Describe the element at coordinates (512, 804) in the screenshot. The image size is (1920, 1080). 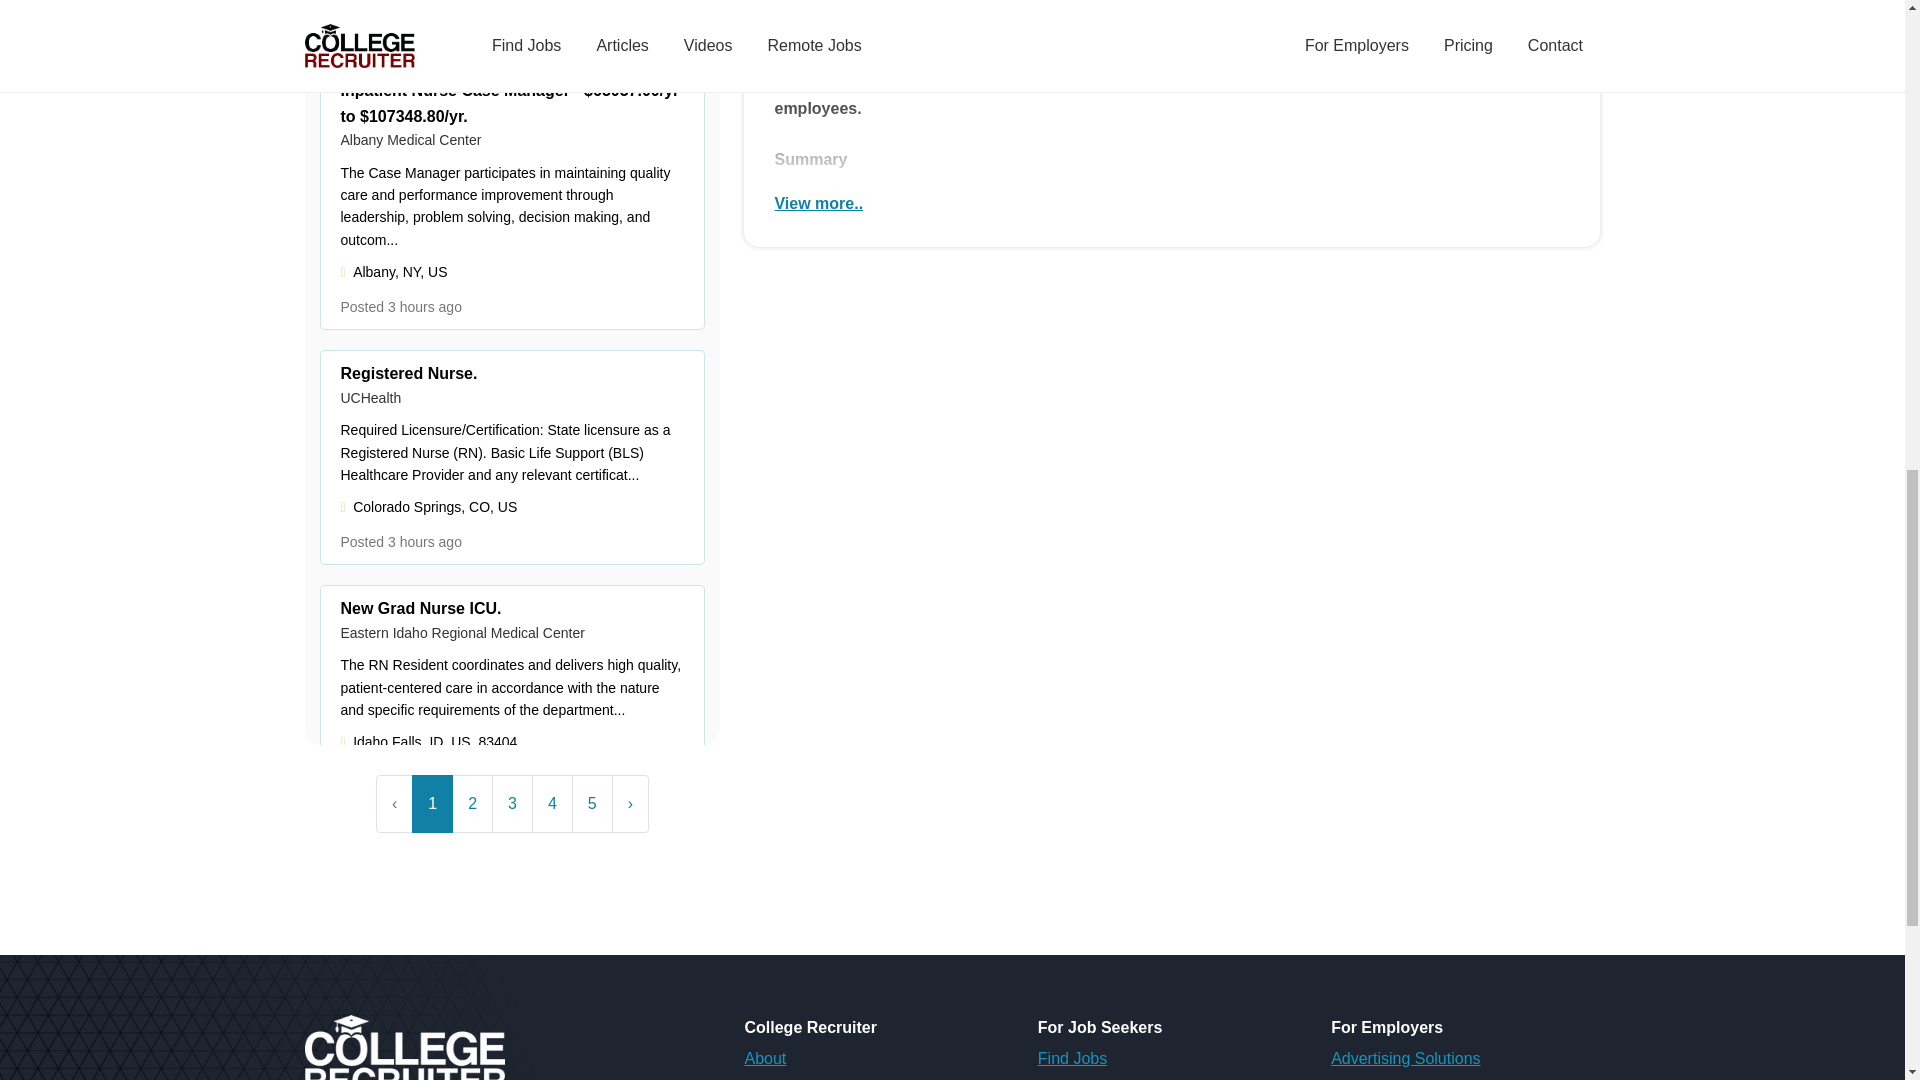
I see `3` at that location.